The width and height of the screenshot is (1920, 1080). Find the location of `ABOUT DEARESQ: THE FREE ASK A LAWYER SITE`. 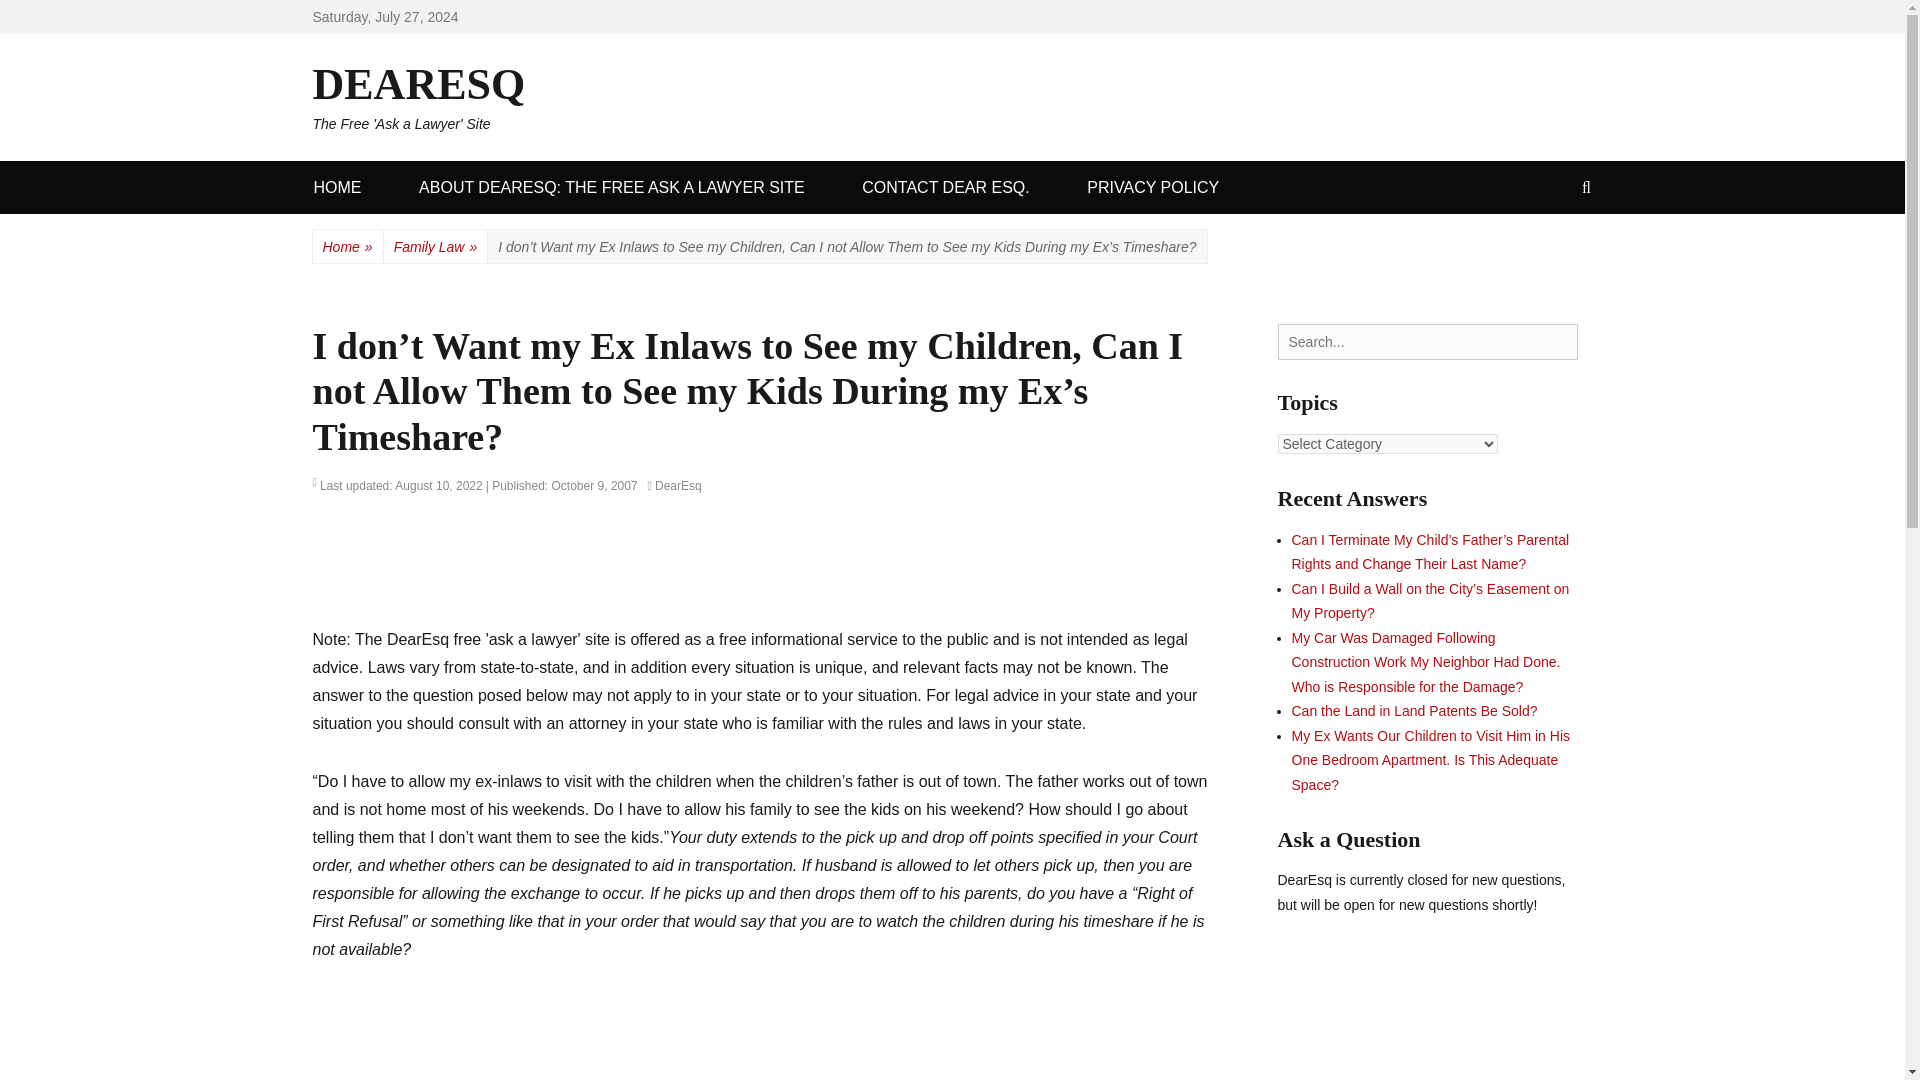

ABOUT DEARESQ: THE FREE ASK A LAWYER SITE is located at coordinates (612, 186).